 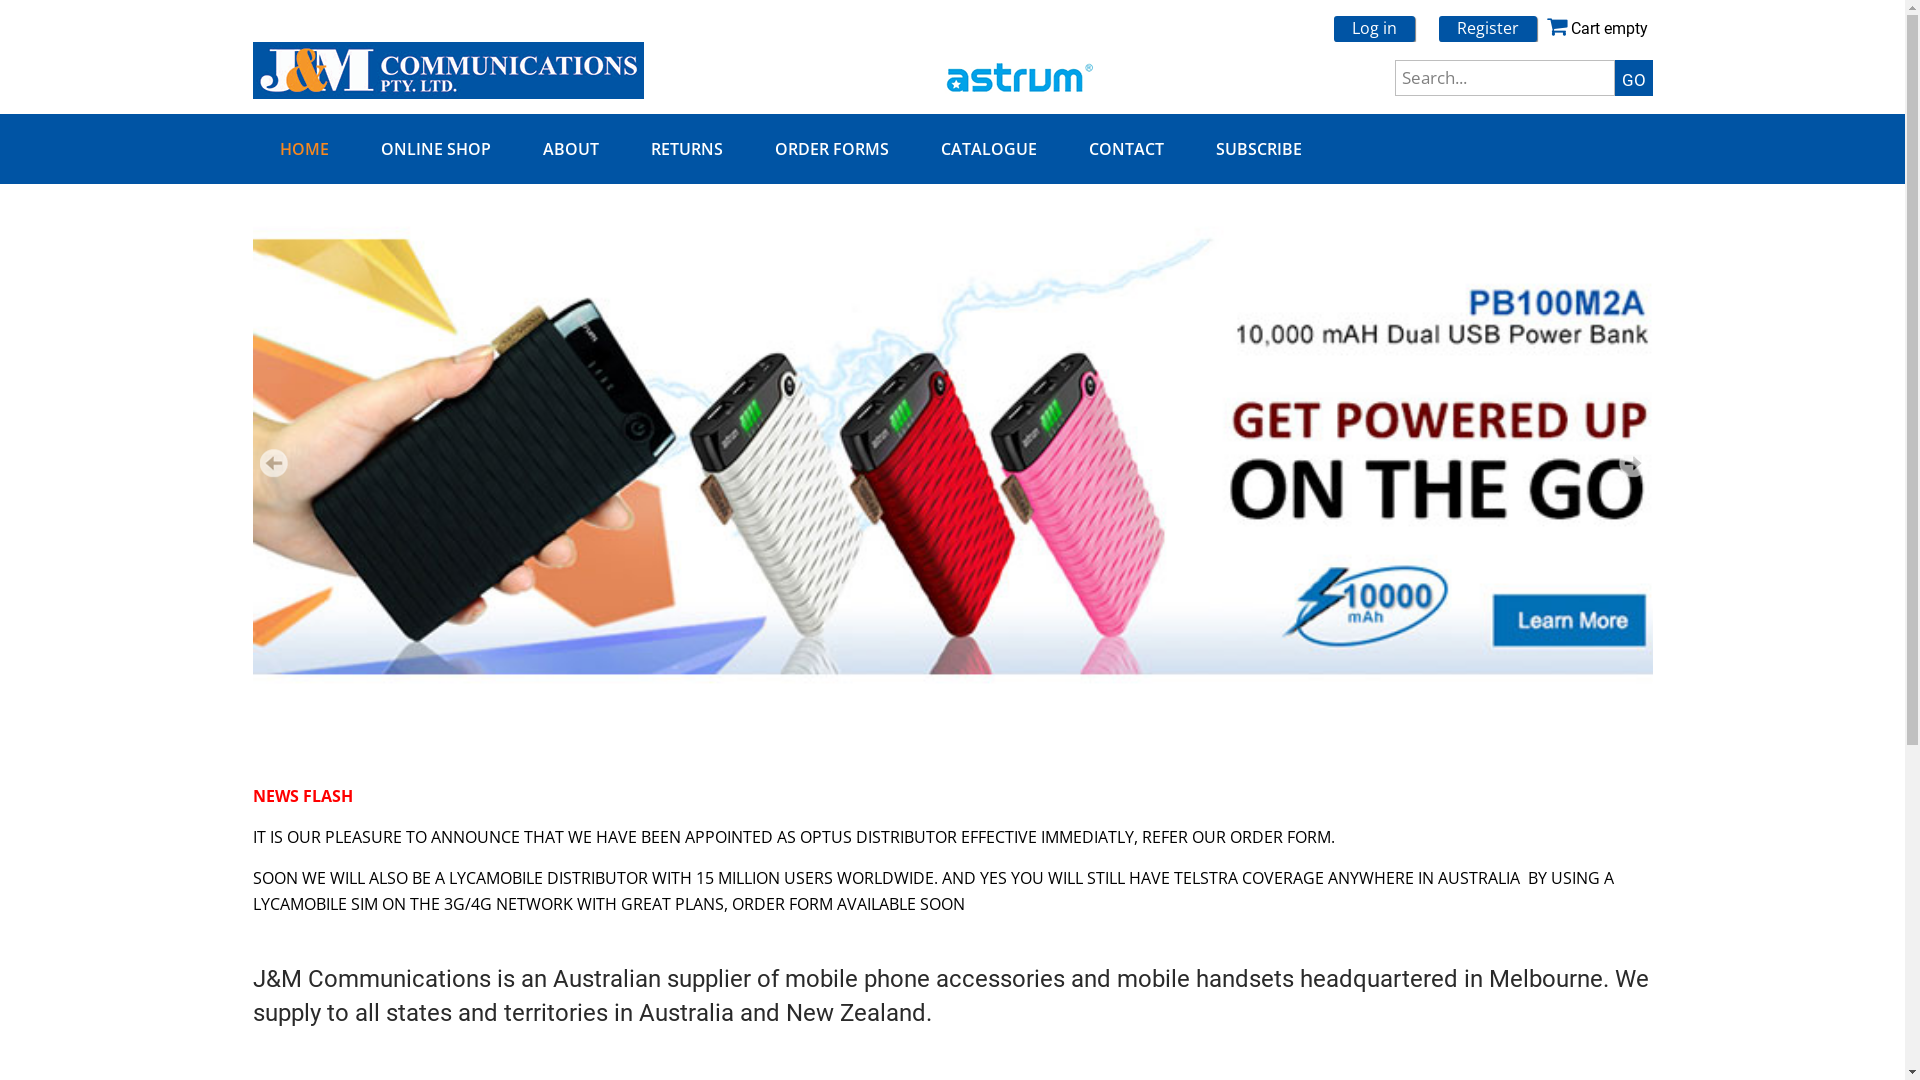 I want to click on GO, so click(x=1633, y=78).